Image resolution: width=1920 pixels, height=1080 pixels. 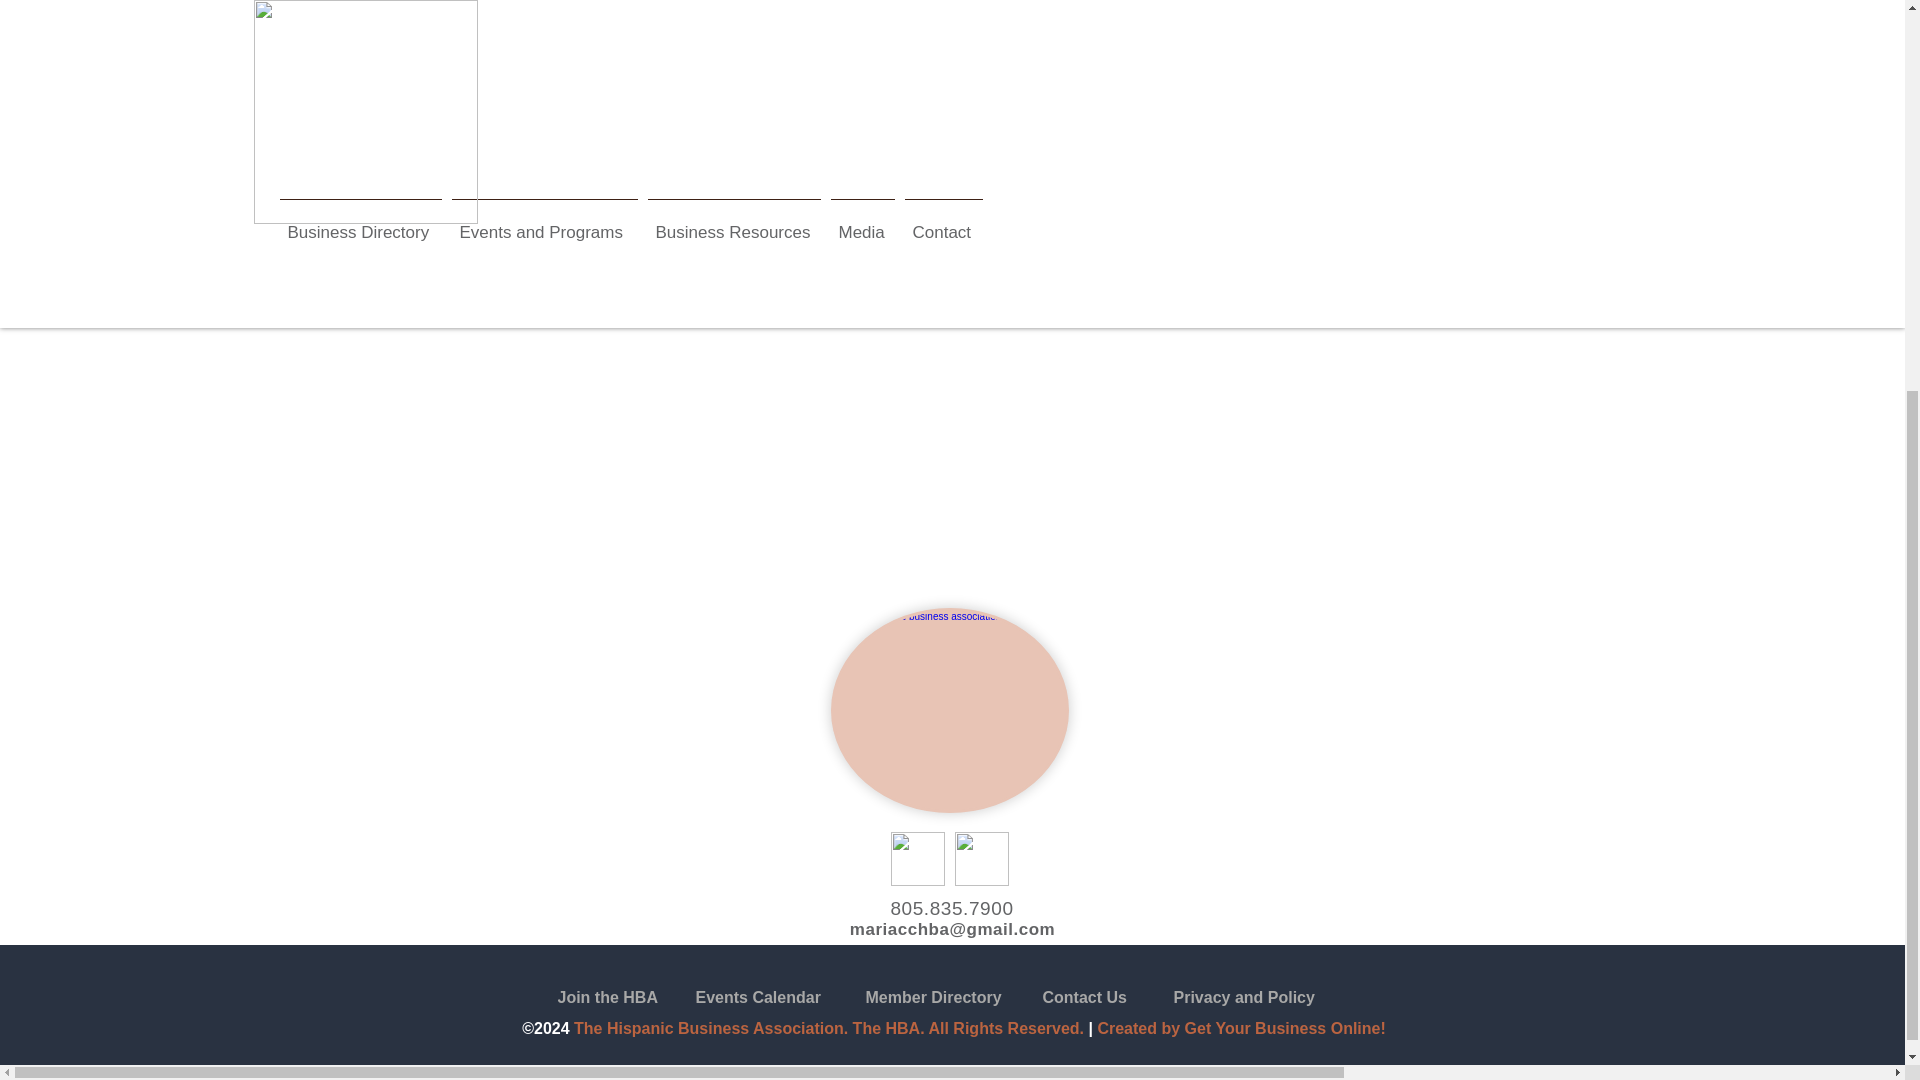 I want to click on Member Directory, so click(x=954, y=998).